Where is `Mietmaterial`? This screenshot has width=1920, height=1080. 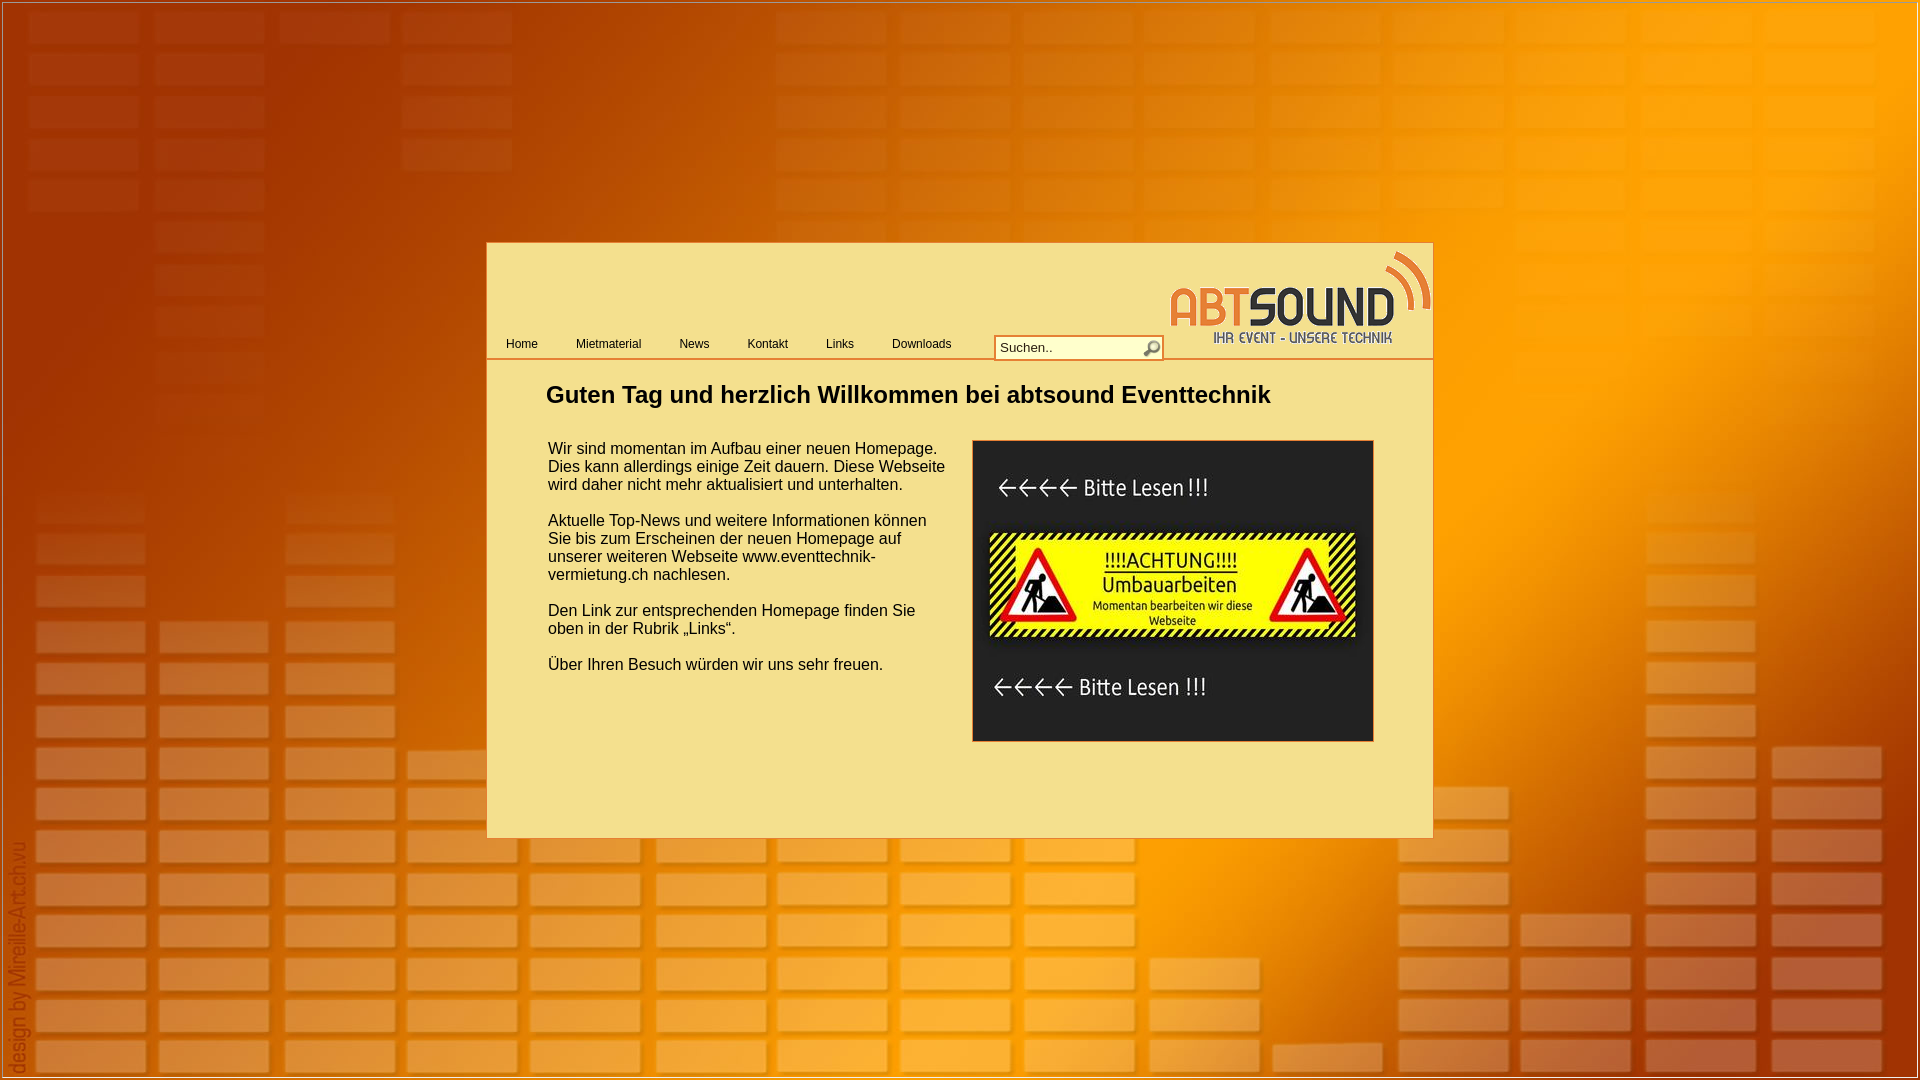
Mietmaterial is located at coordinates (608, 344).